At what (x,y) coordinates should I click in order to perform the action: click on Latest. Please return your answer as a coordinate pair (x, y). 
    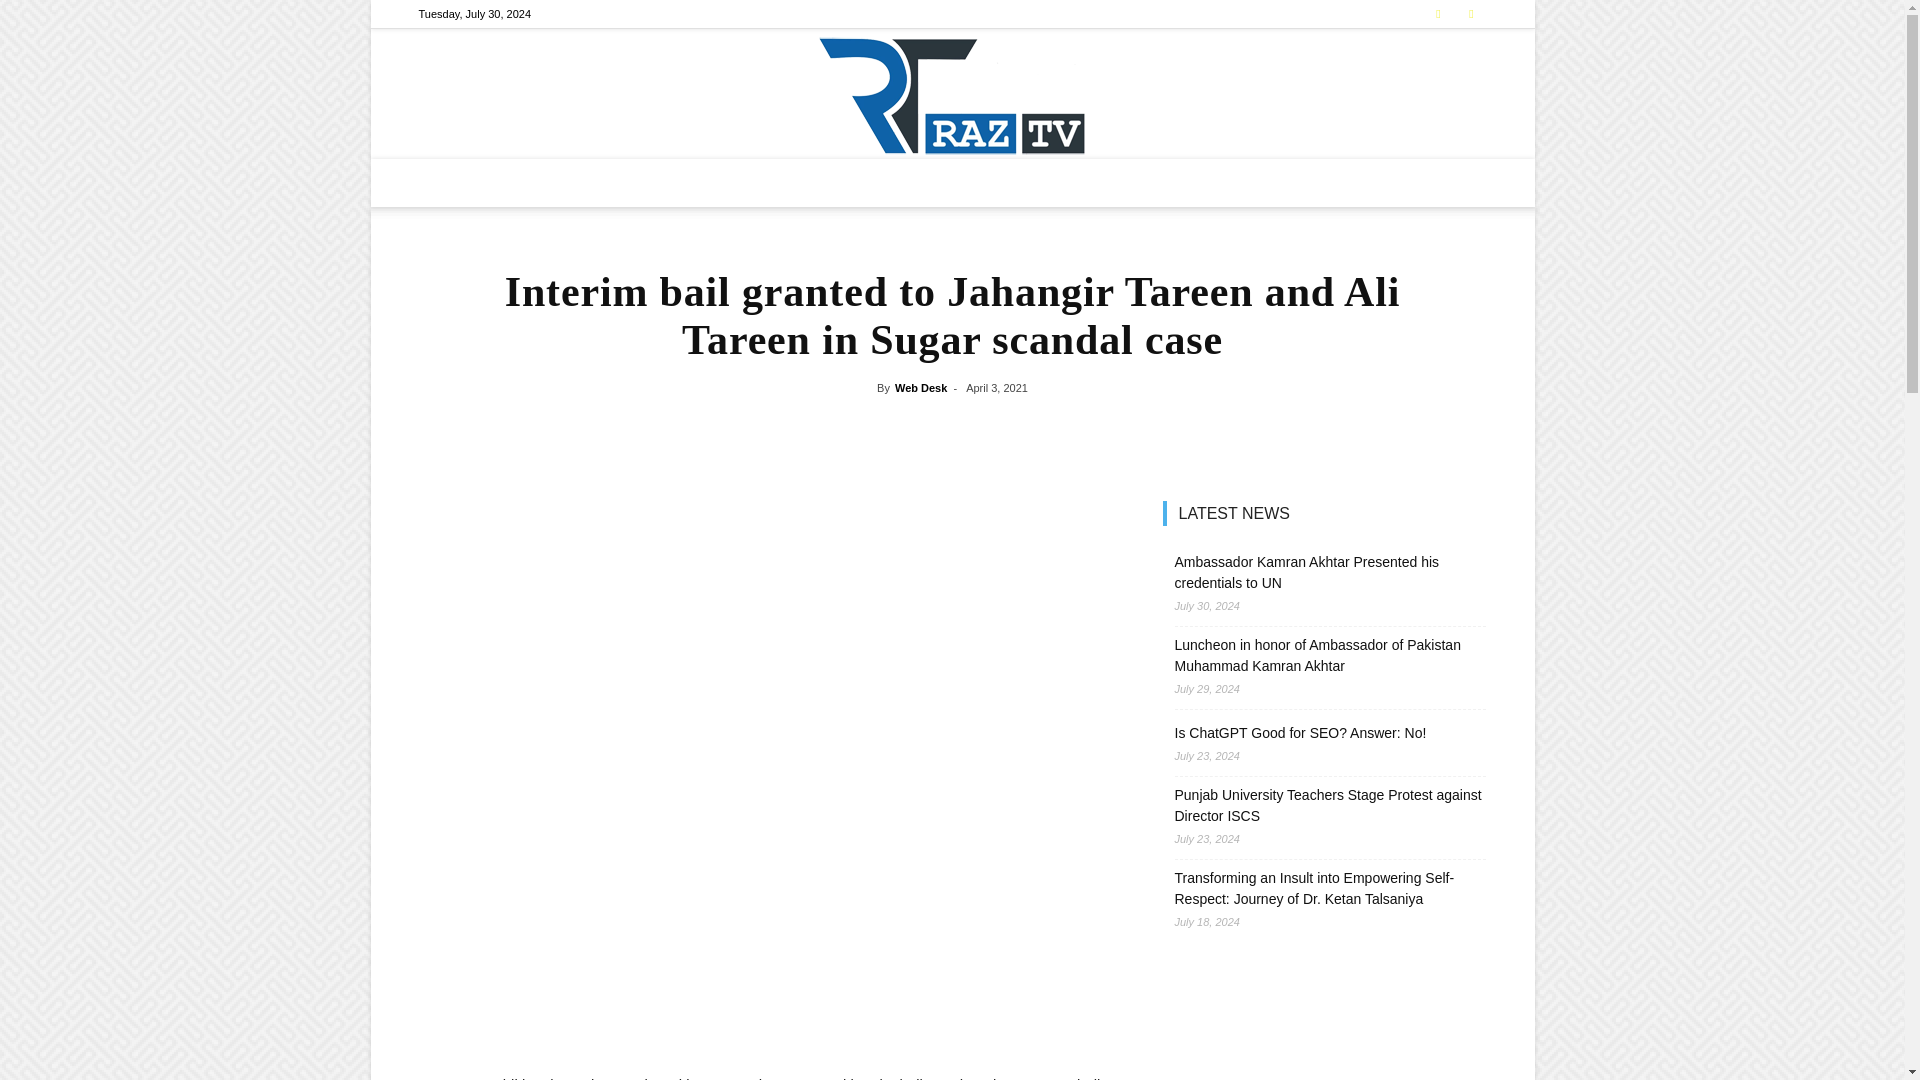
    Looking at the image, I should click on (596, 182).